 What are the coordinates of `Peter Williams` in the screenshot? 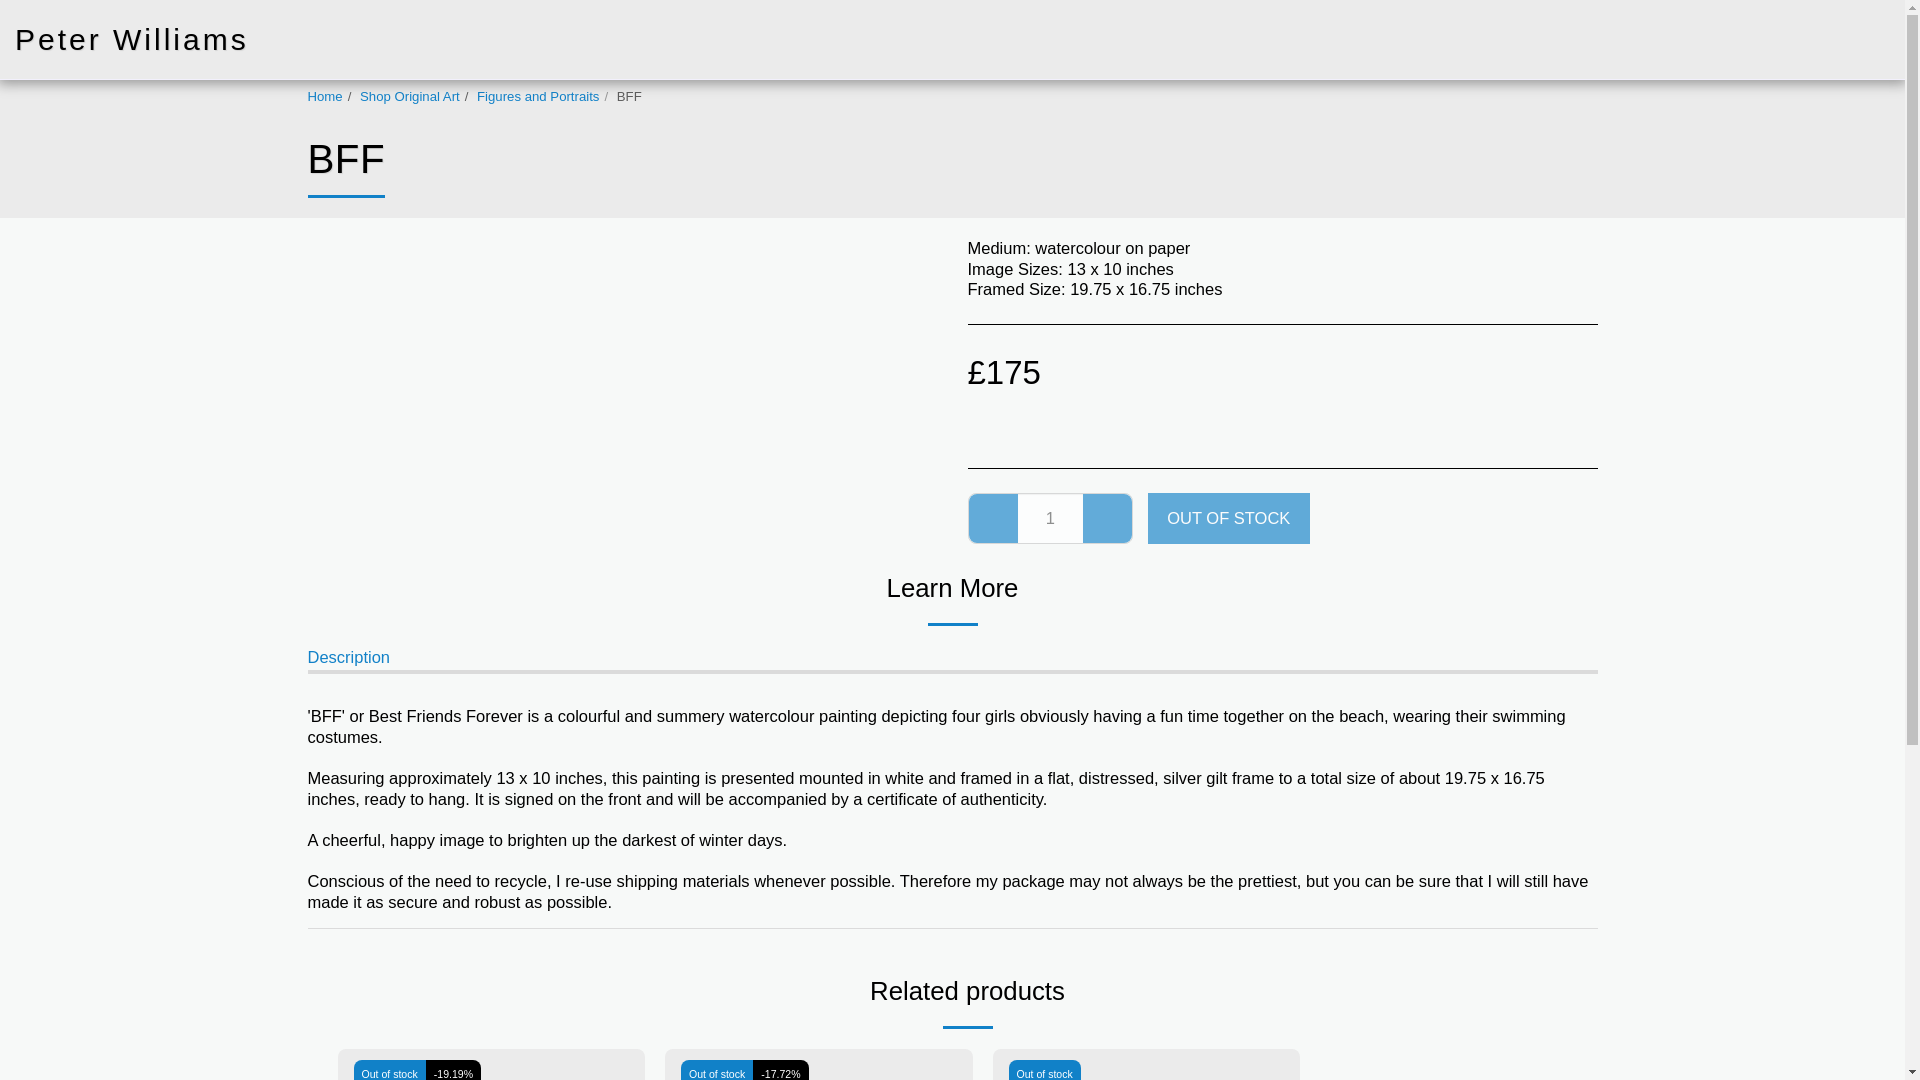 It's located at (132, 40).